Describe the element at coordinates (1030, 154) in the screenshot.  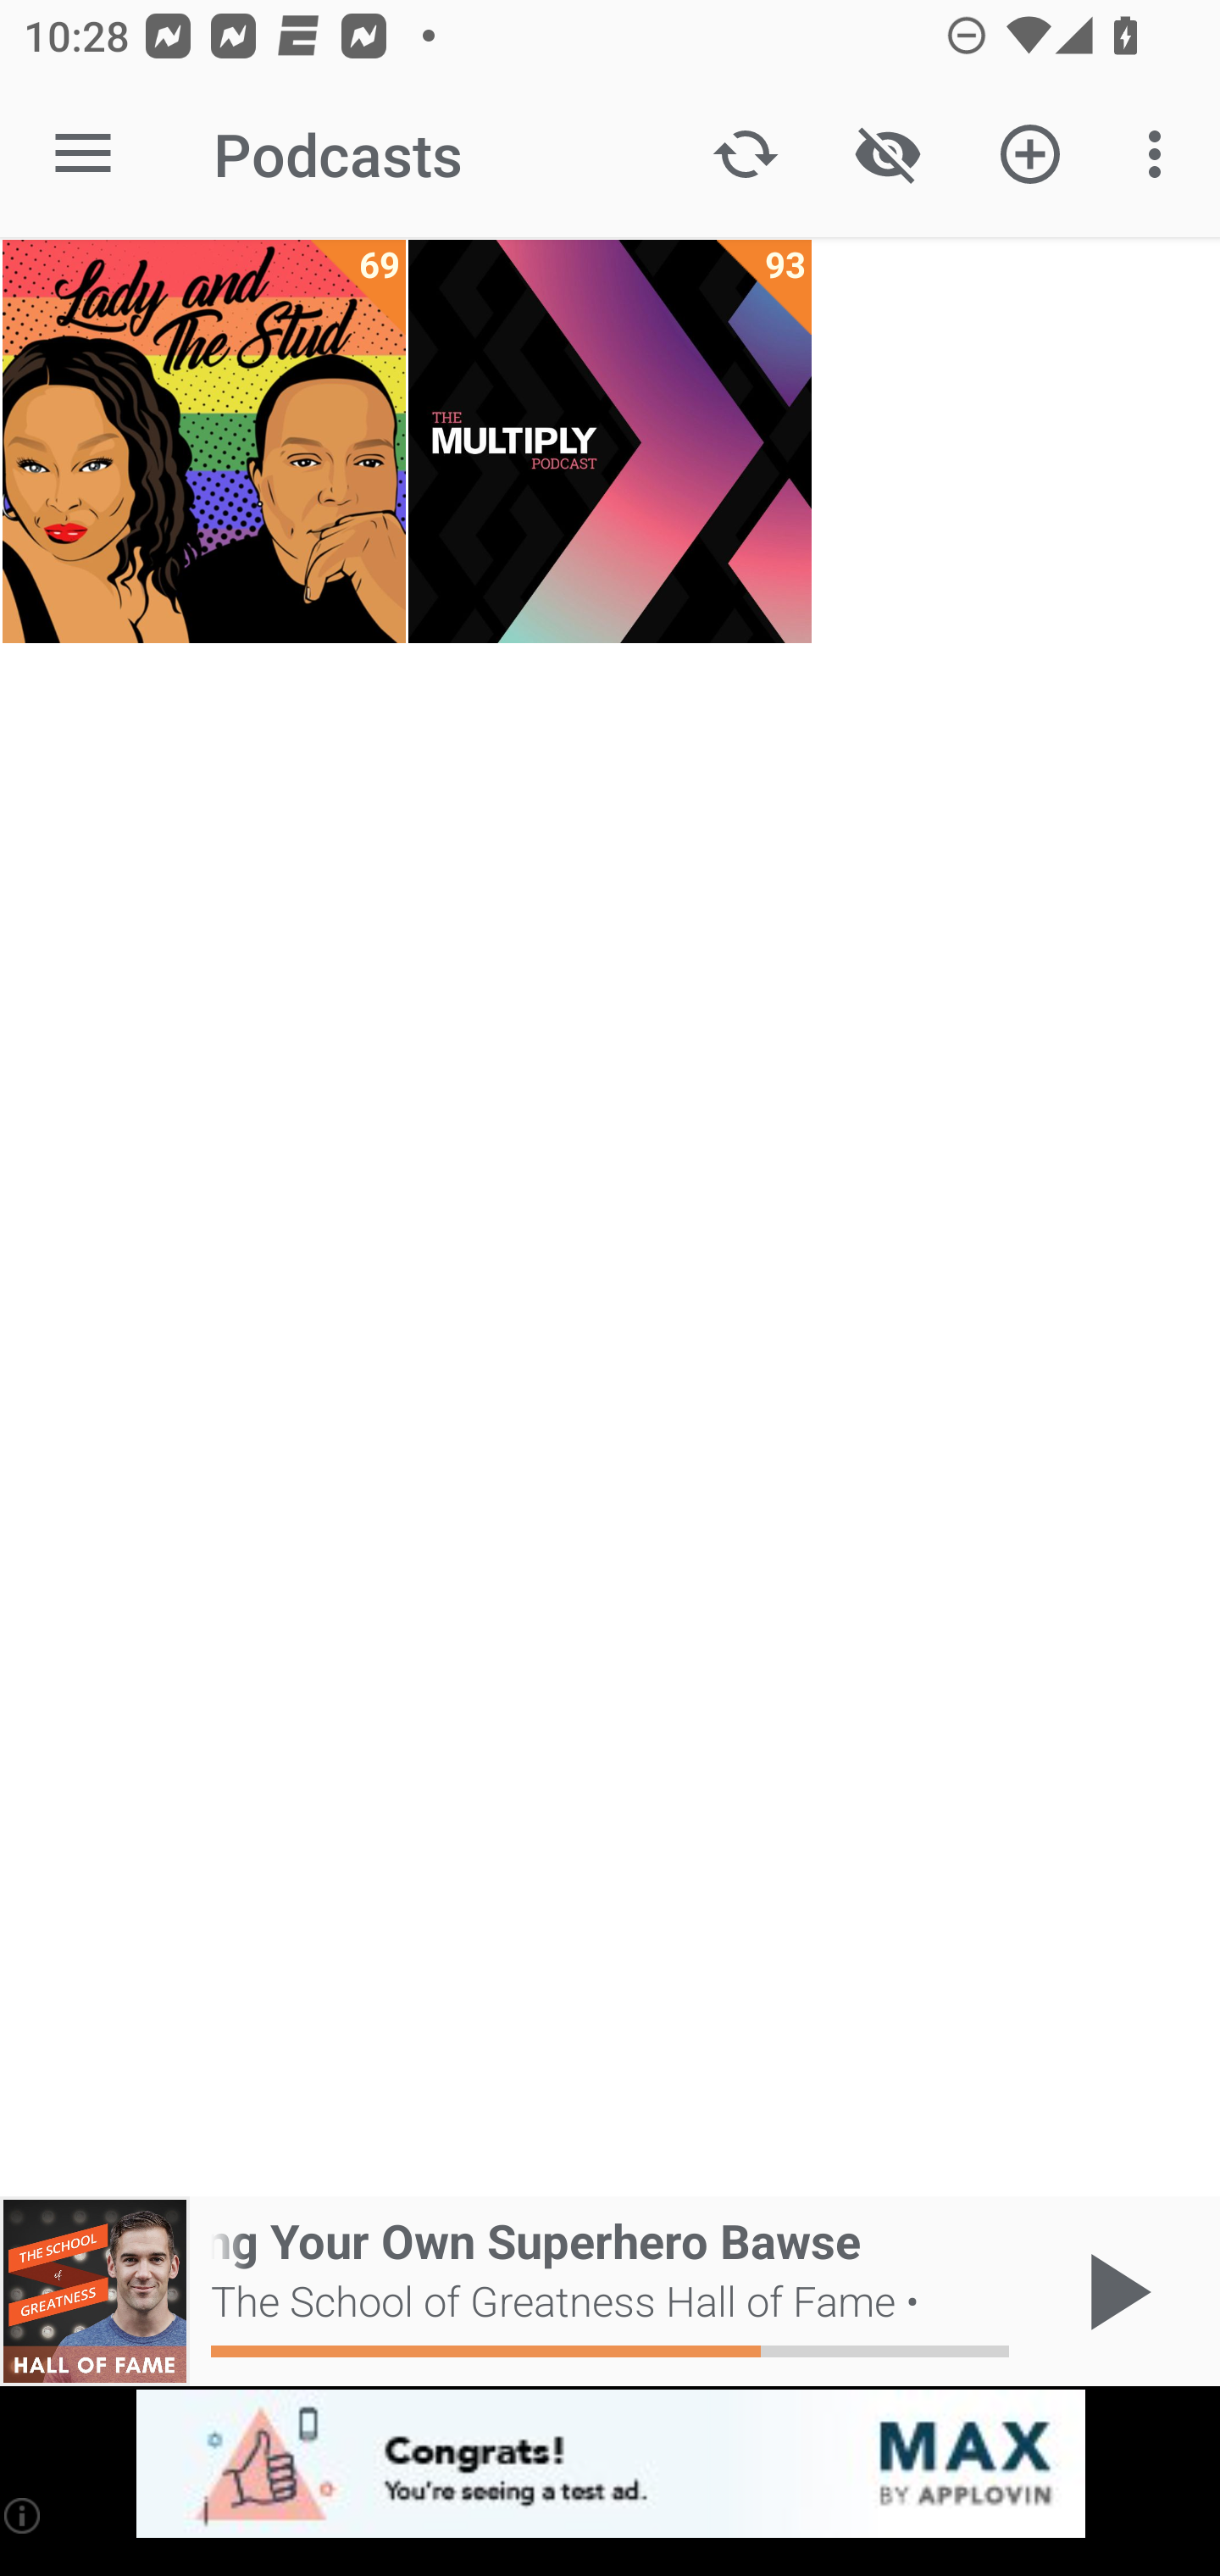
I see `Add new Podcast` at that location.